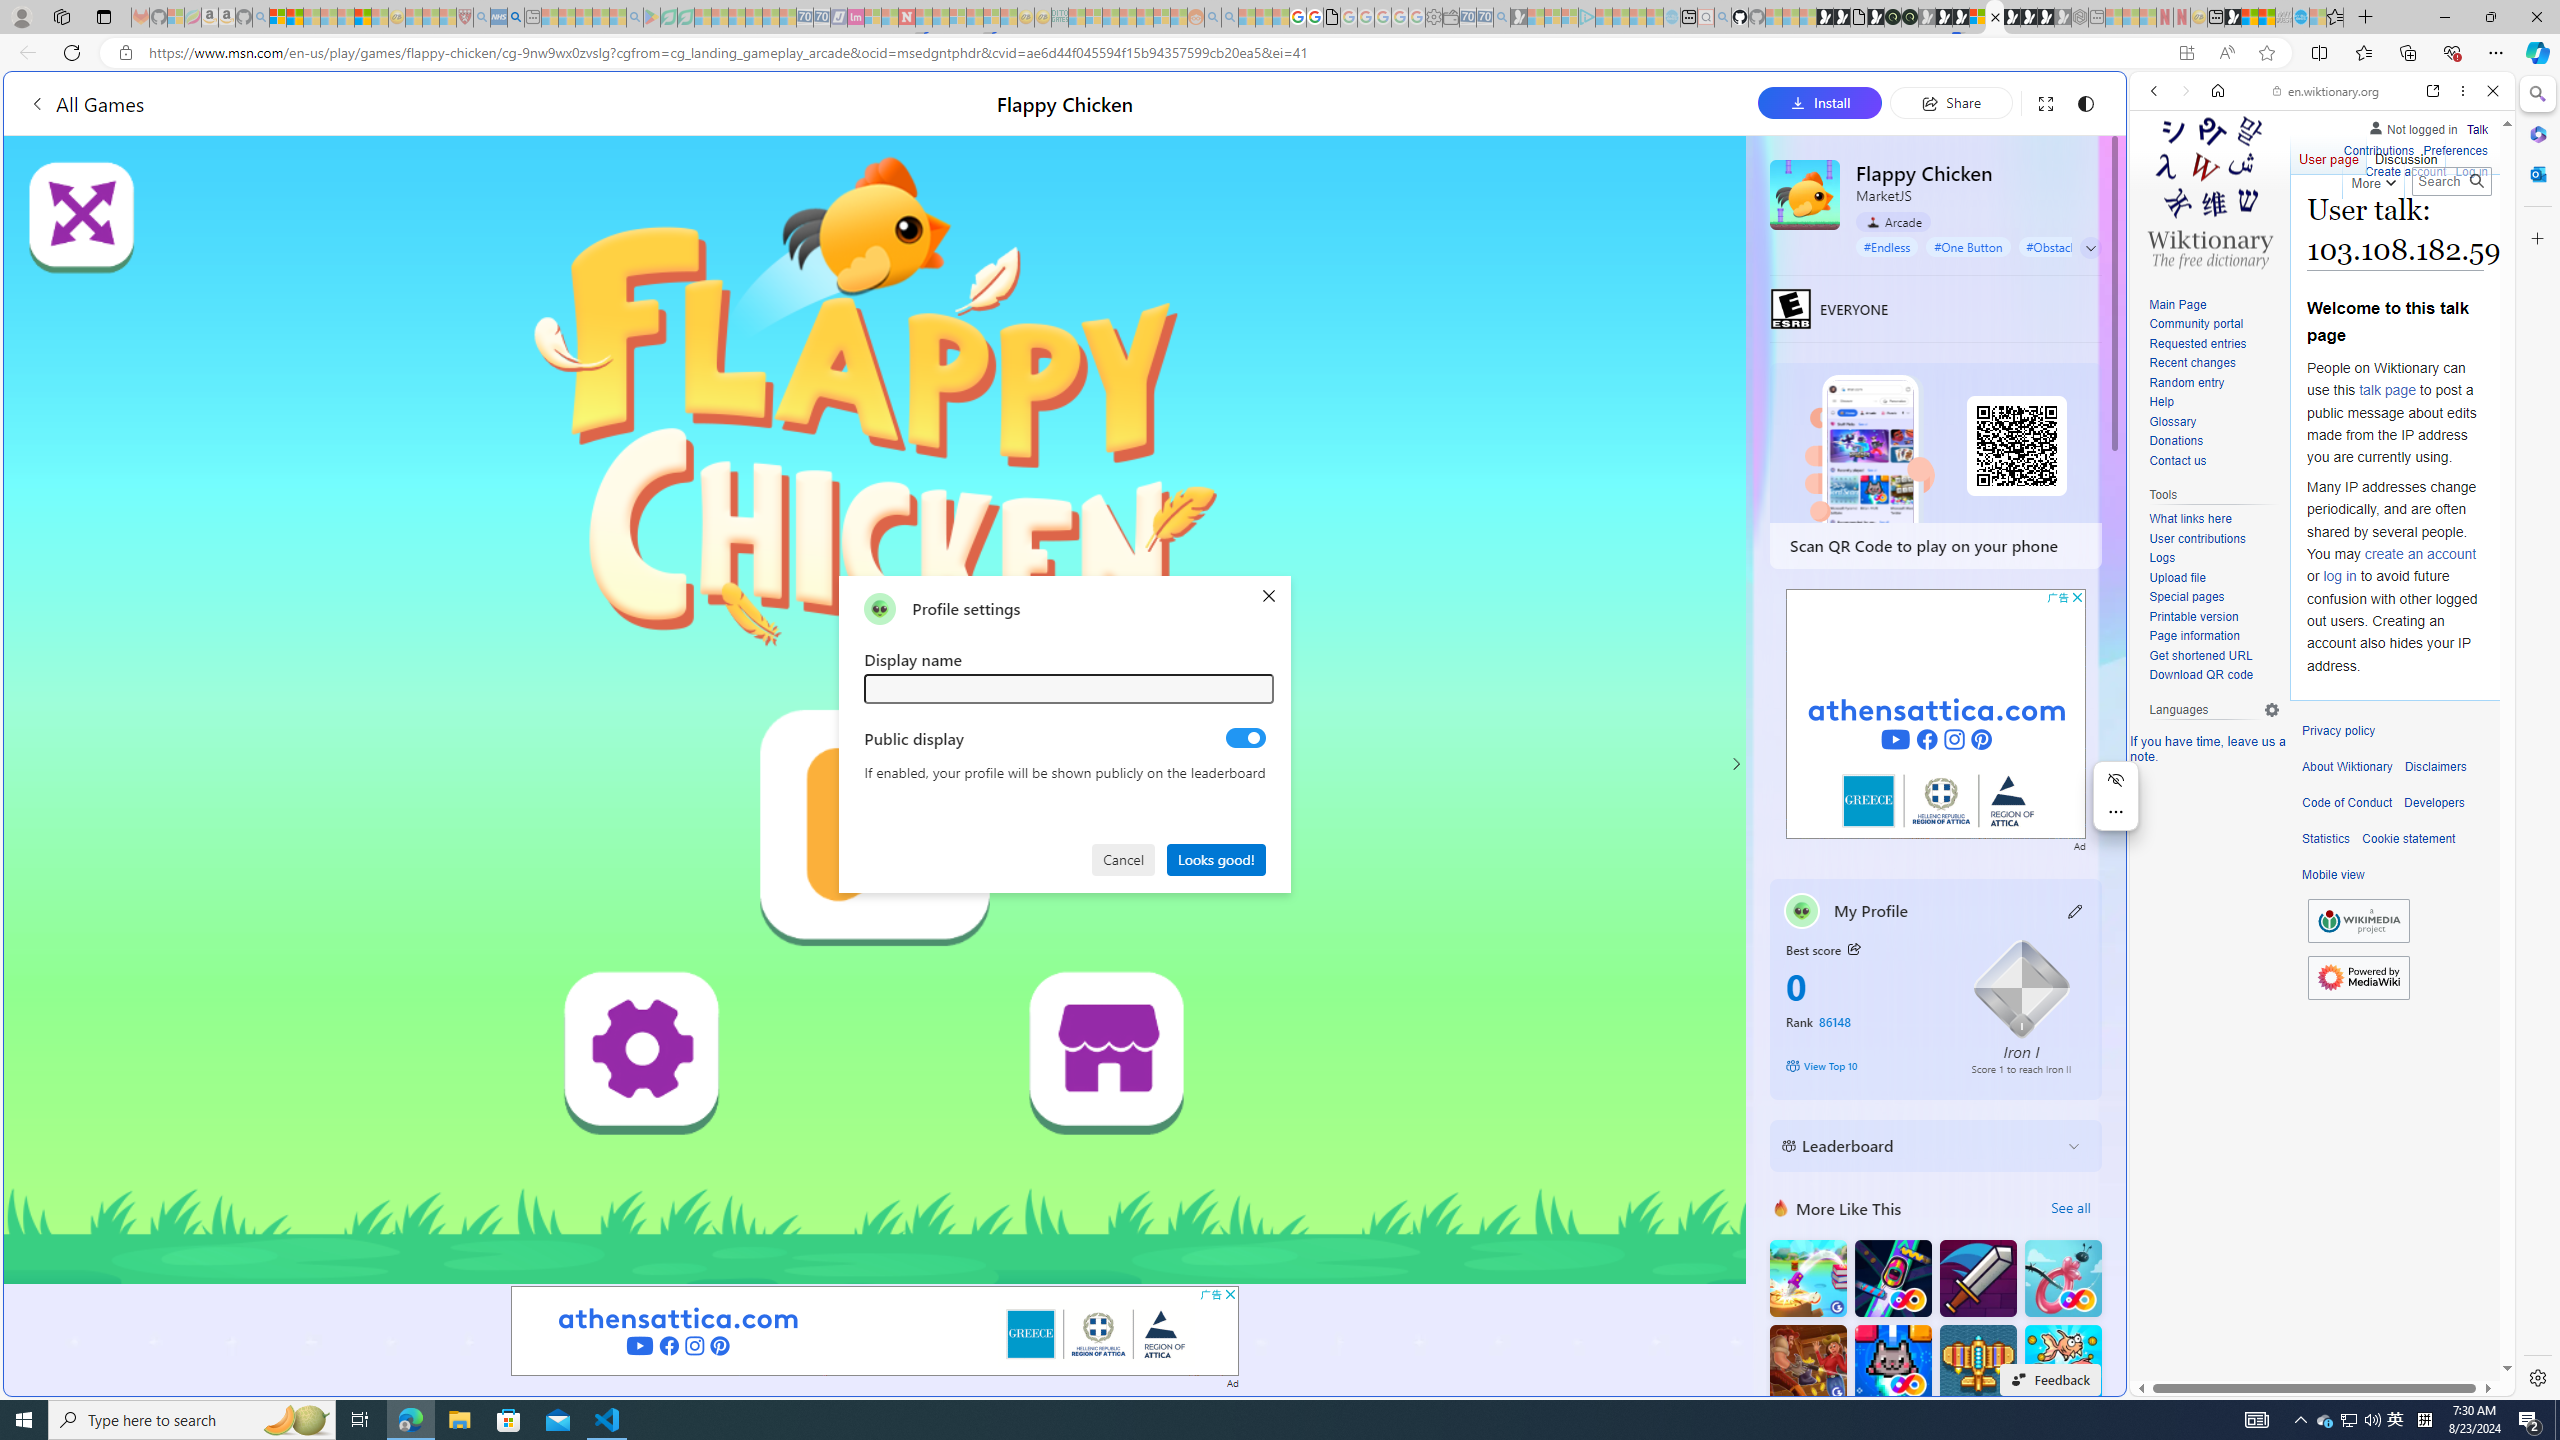  Describe the element at coordinates (1125, 858) in the screenshot. I see `Cancel` at that location.